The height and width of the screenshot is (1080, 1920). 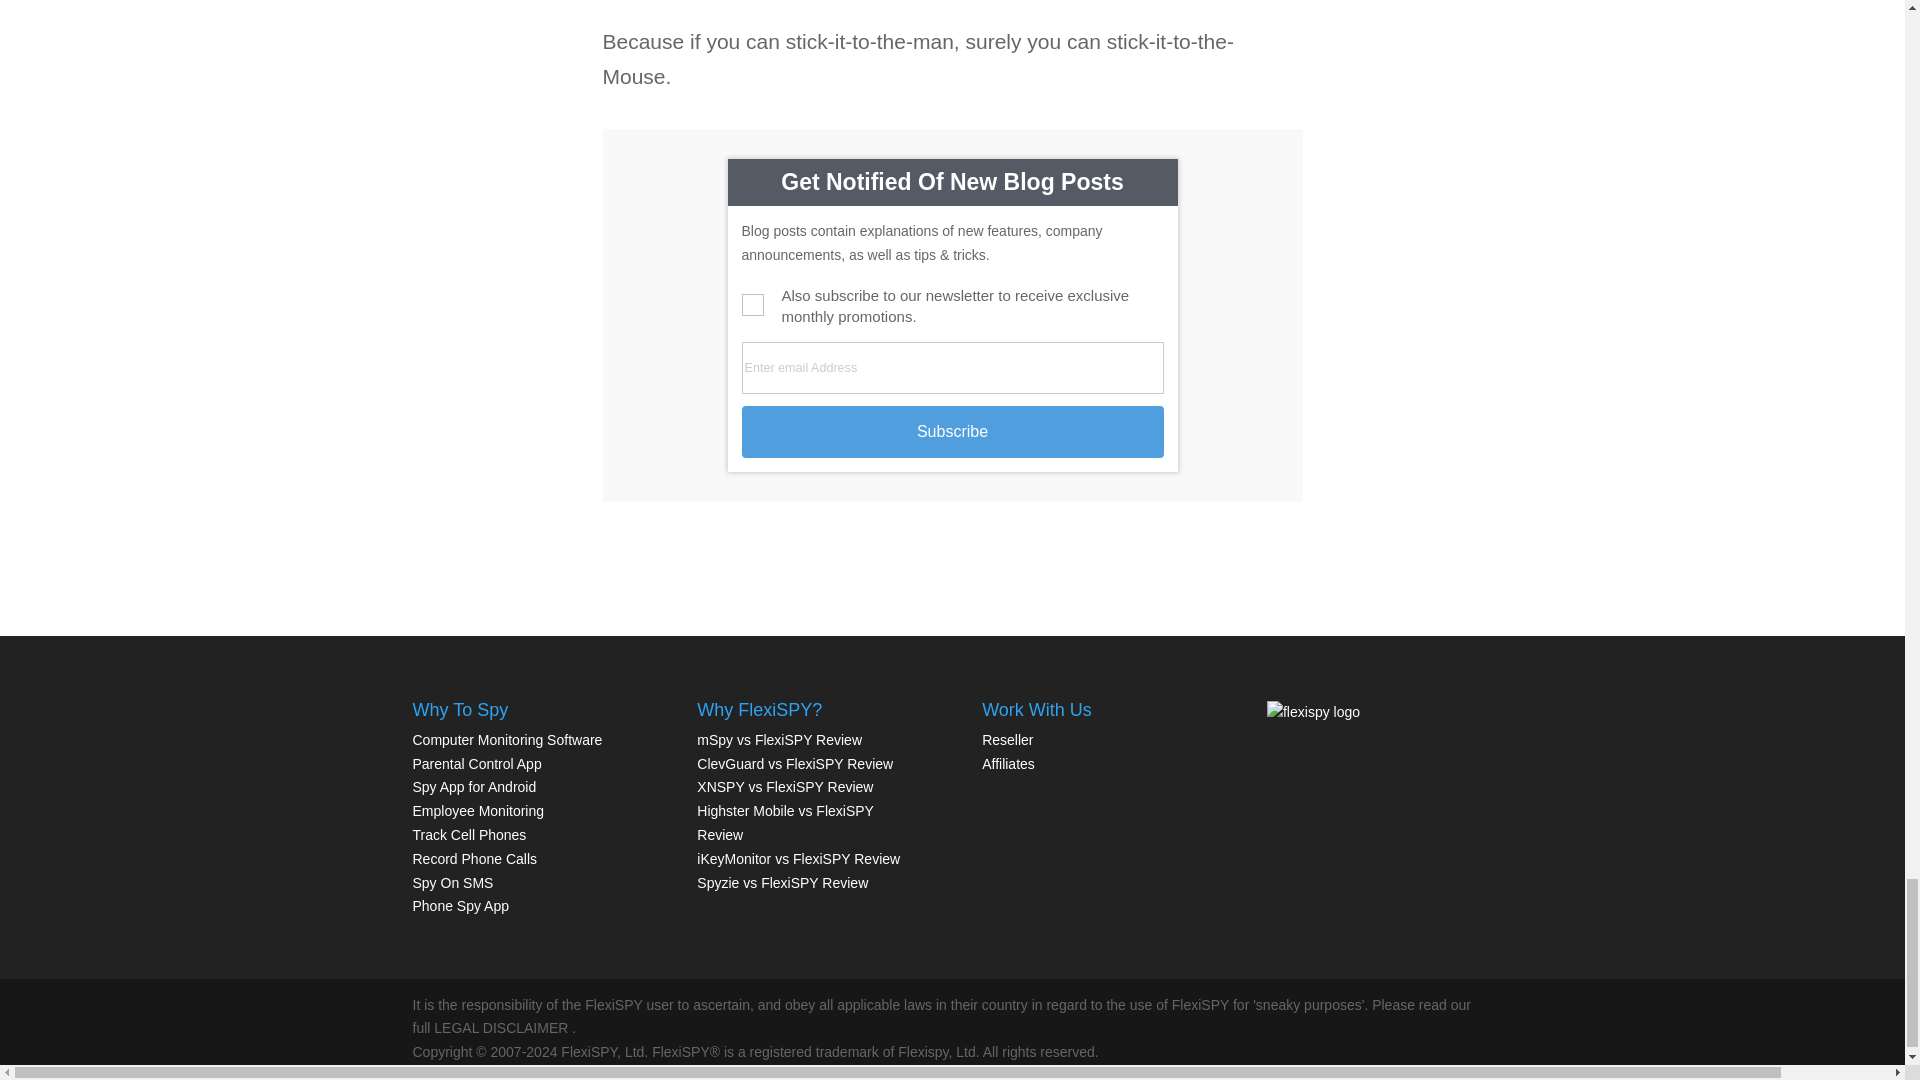 What do you see at coordinates (476, 764) in the screenshot?
I see `Parental Control App` at bounding box center [476, 764].